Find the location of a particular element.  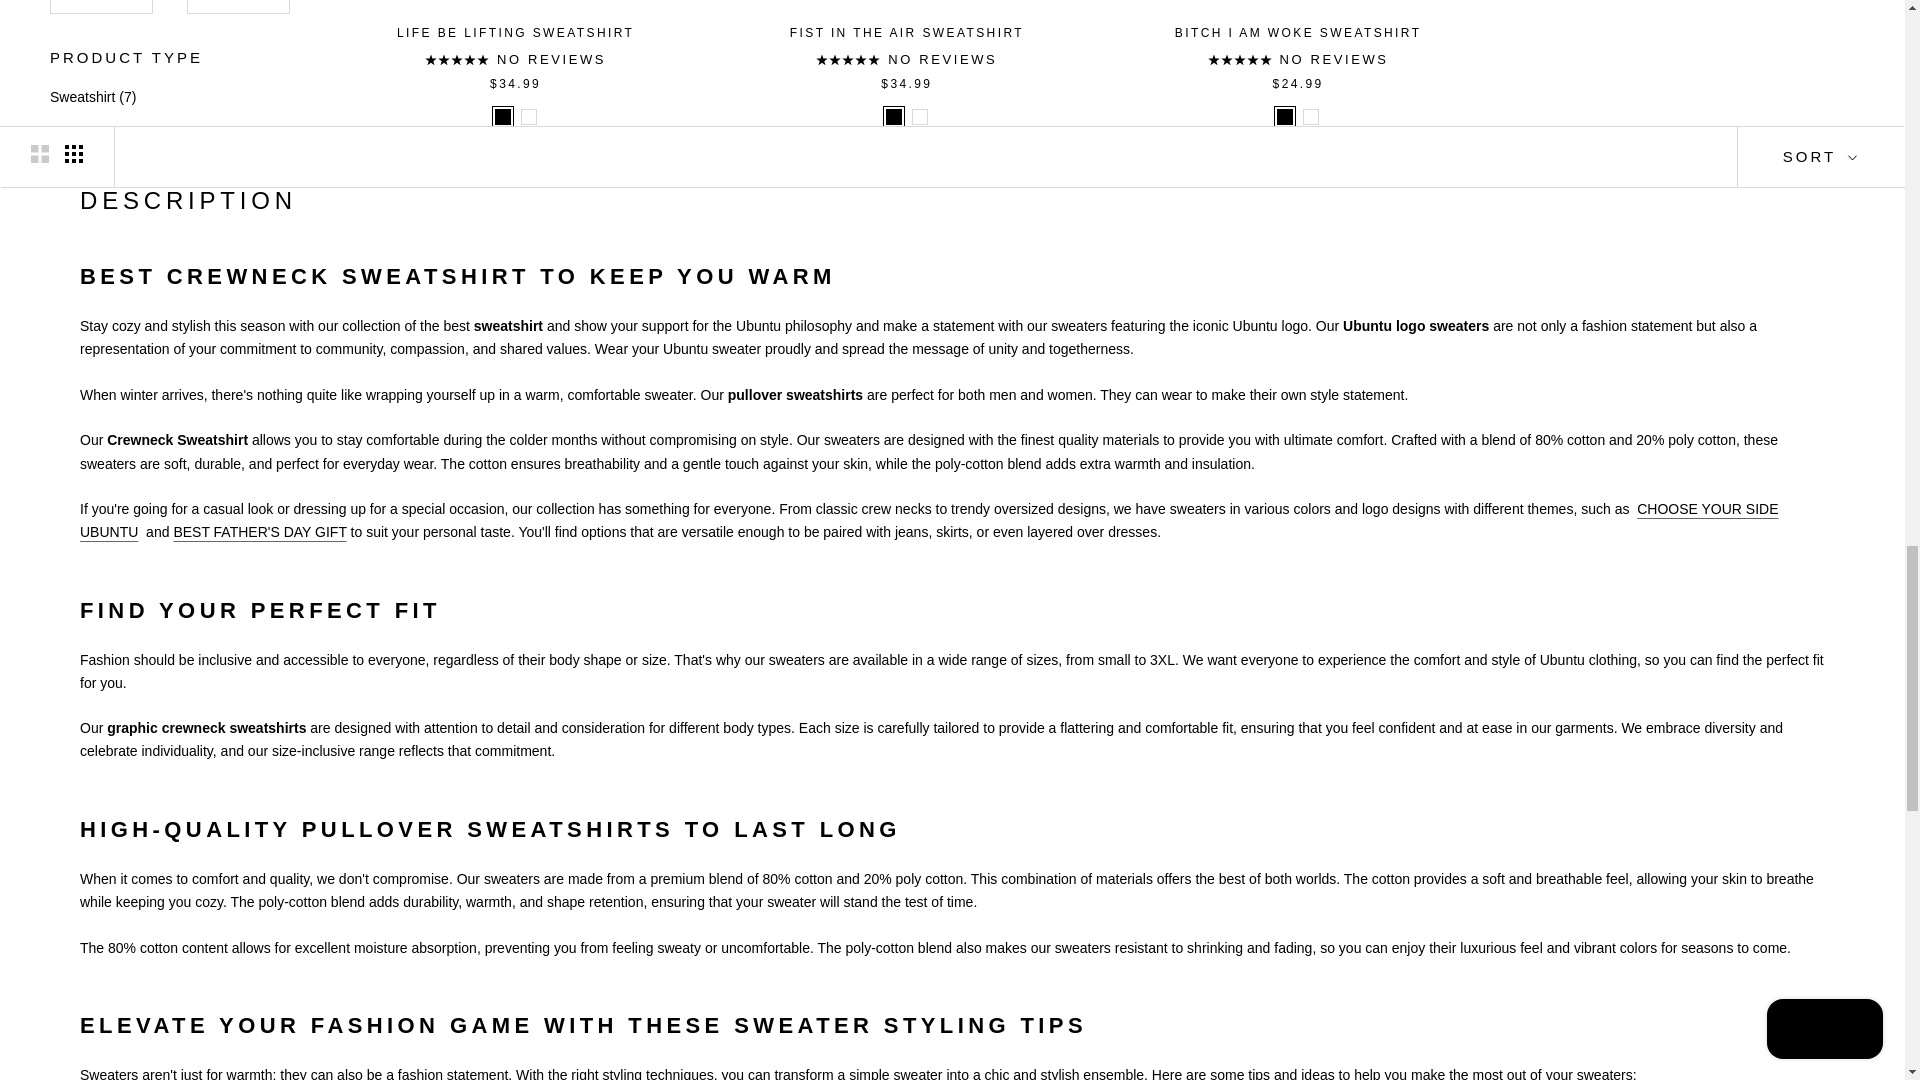

Black is located at coordinates (894, 117).